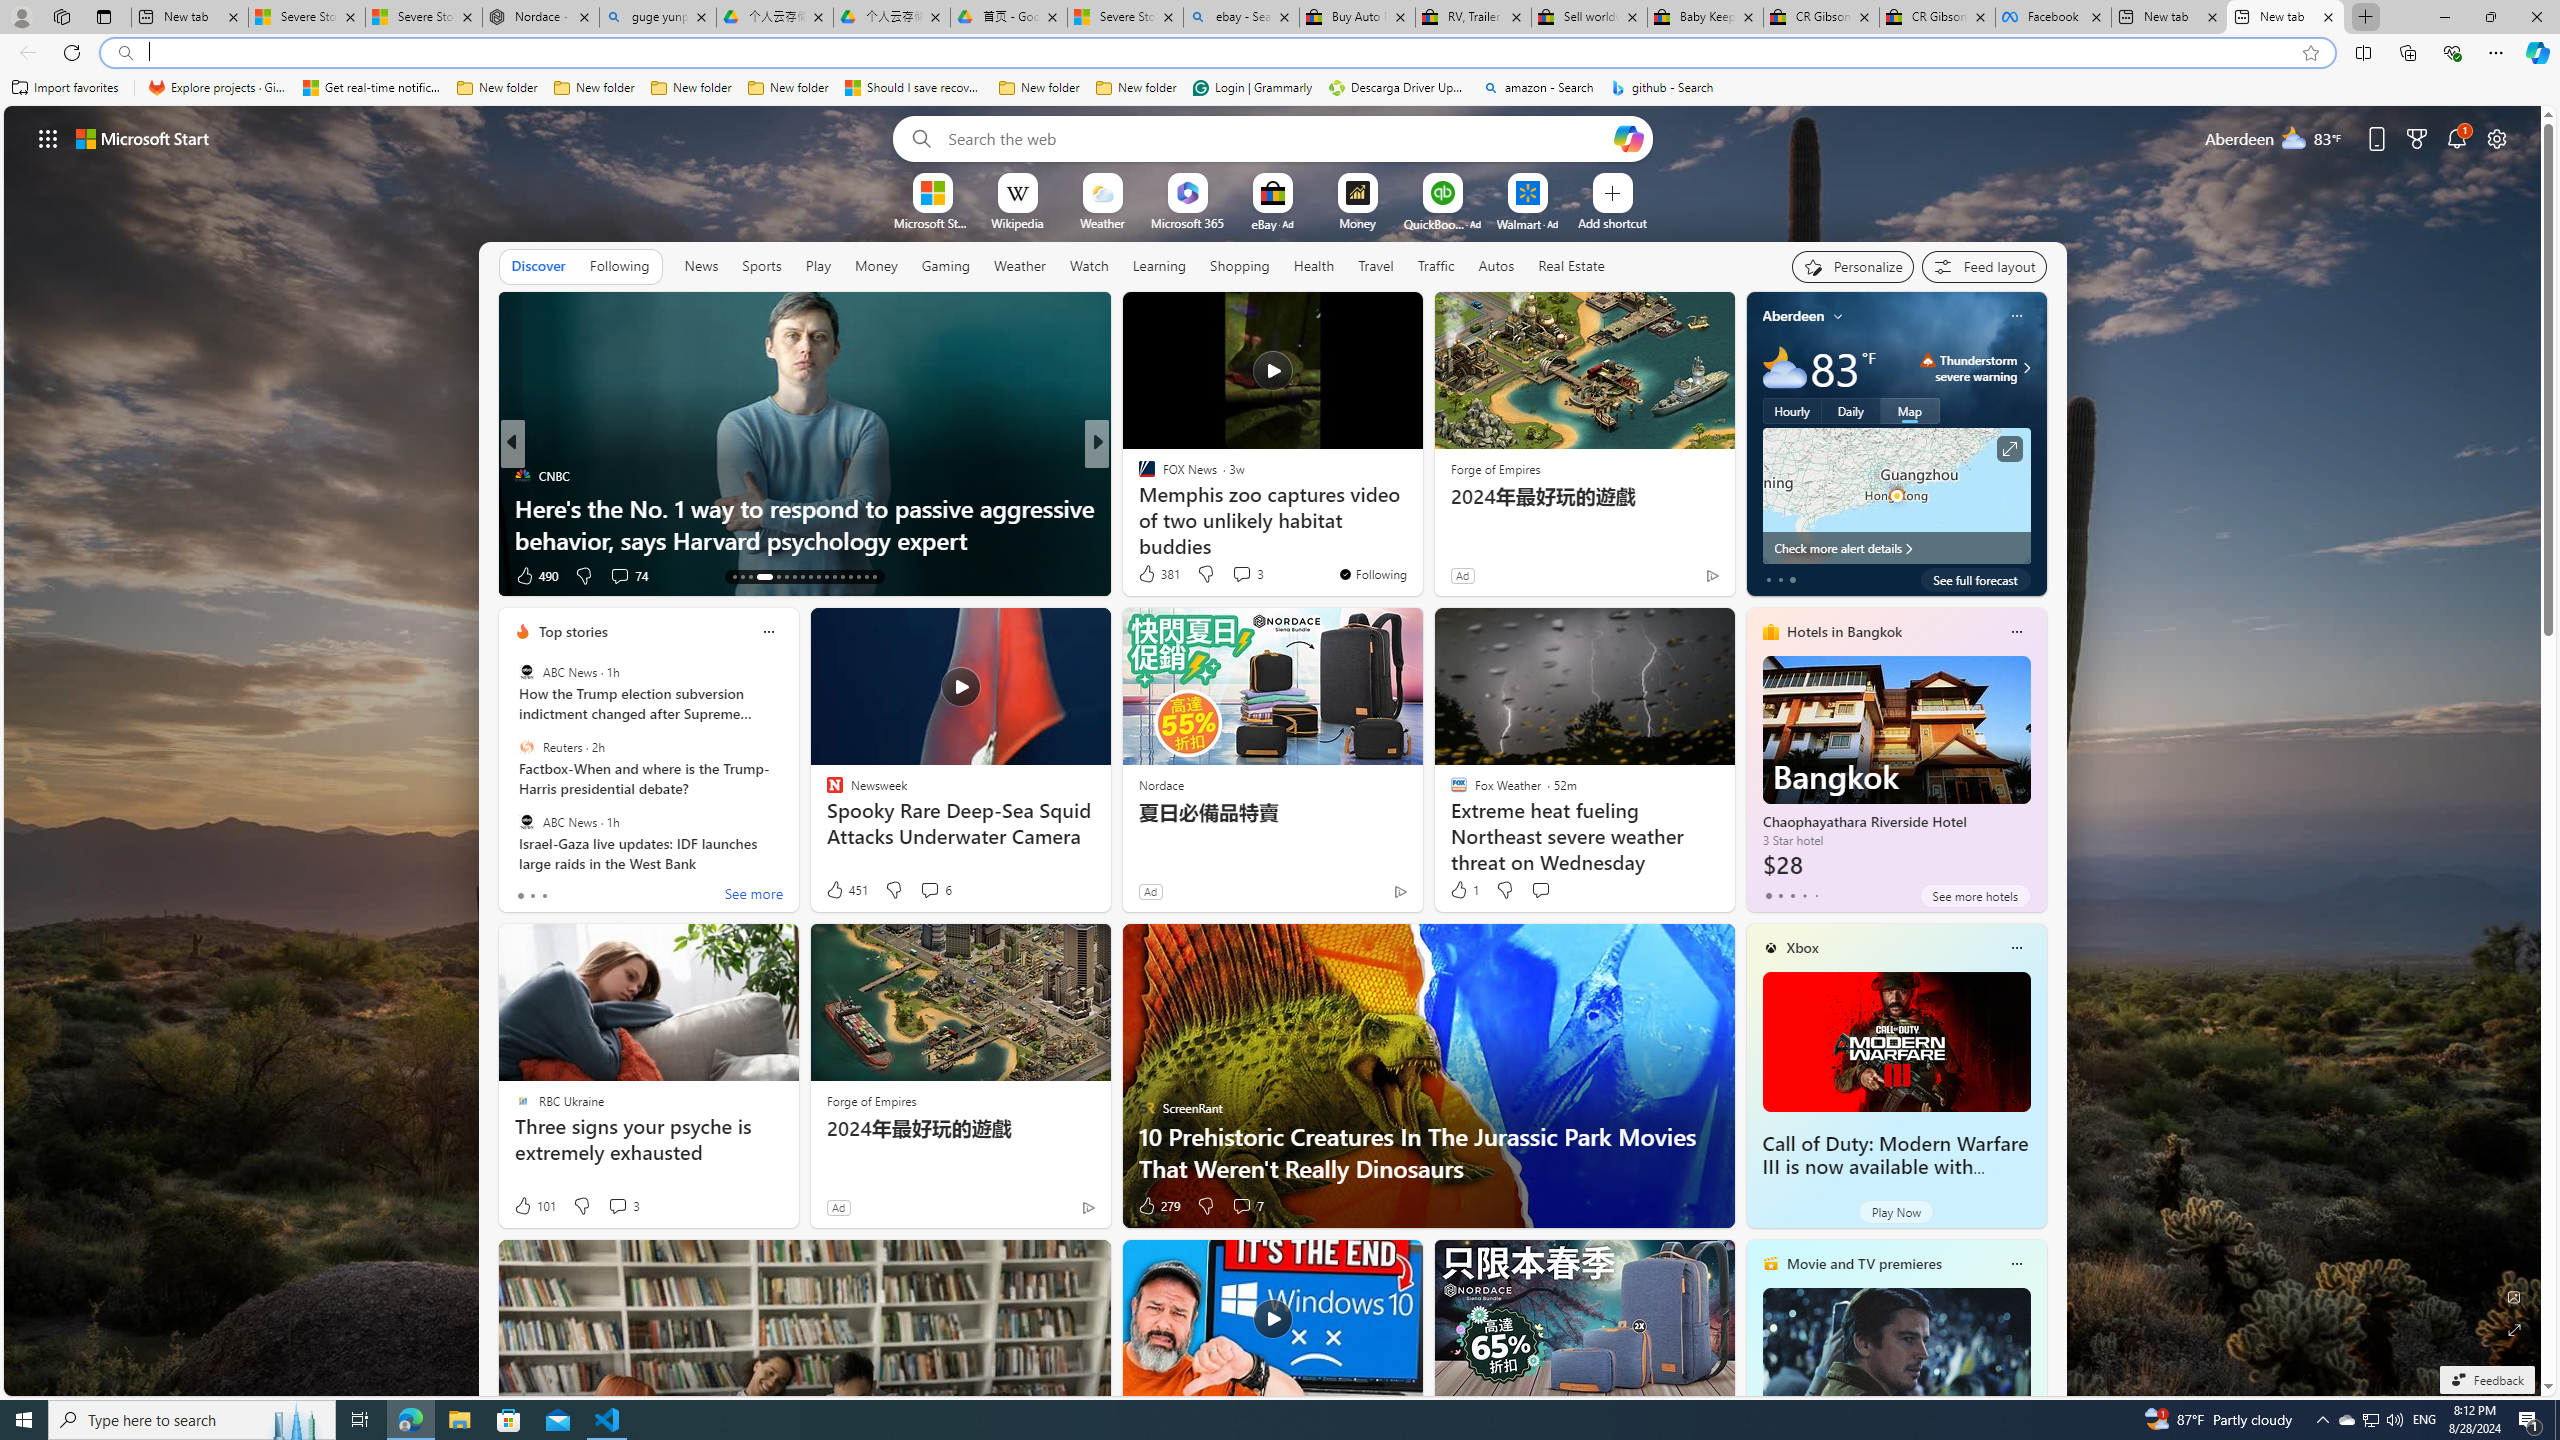 Image resolution: width=2560 pixels, height=1440 pixels. What do you see at coordinates (1158, 1206) in the screenshot?
I see `279 Like` at bounding box center [1158, 1206].